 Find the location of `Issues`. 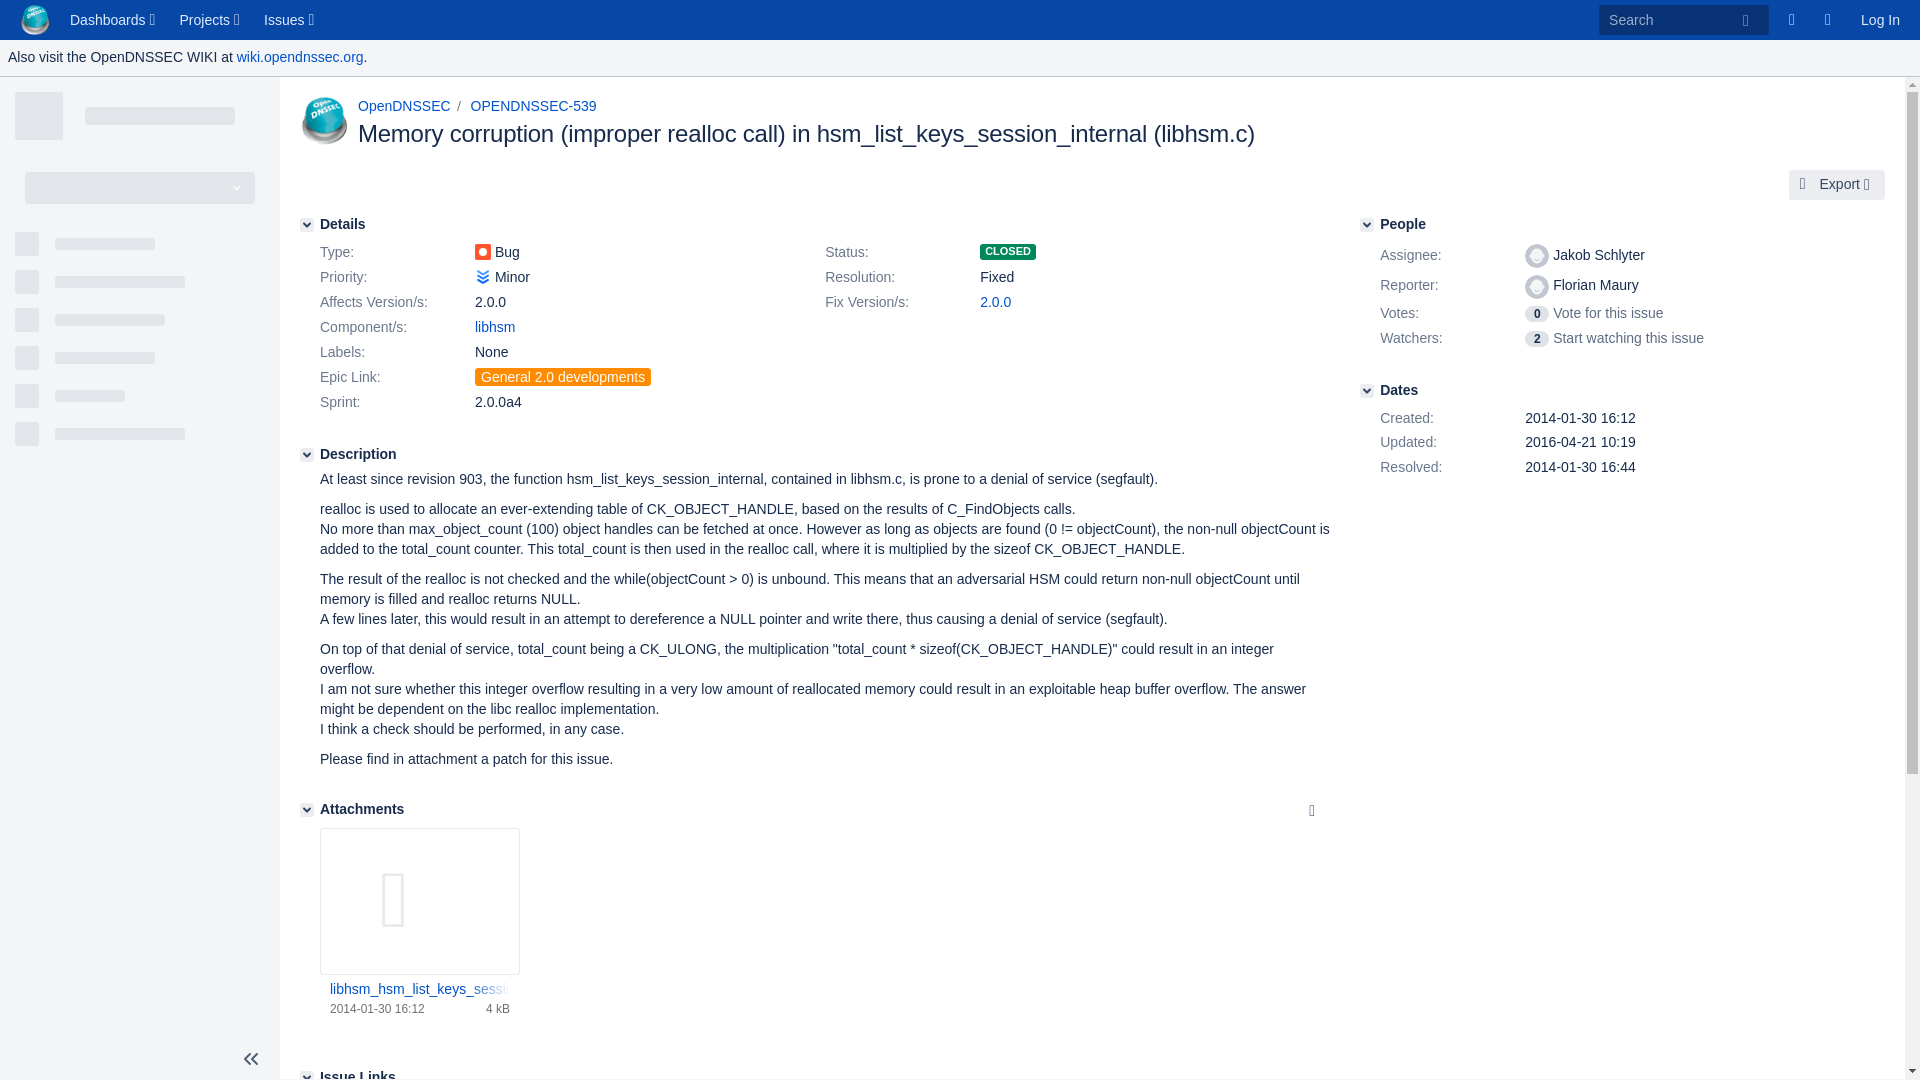

Issues is located at coordinates (290, 20).